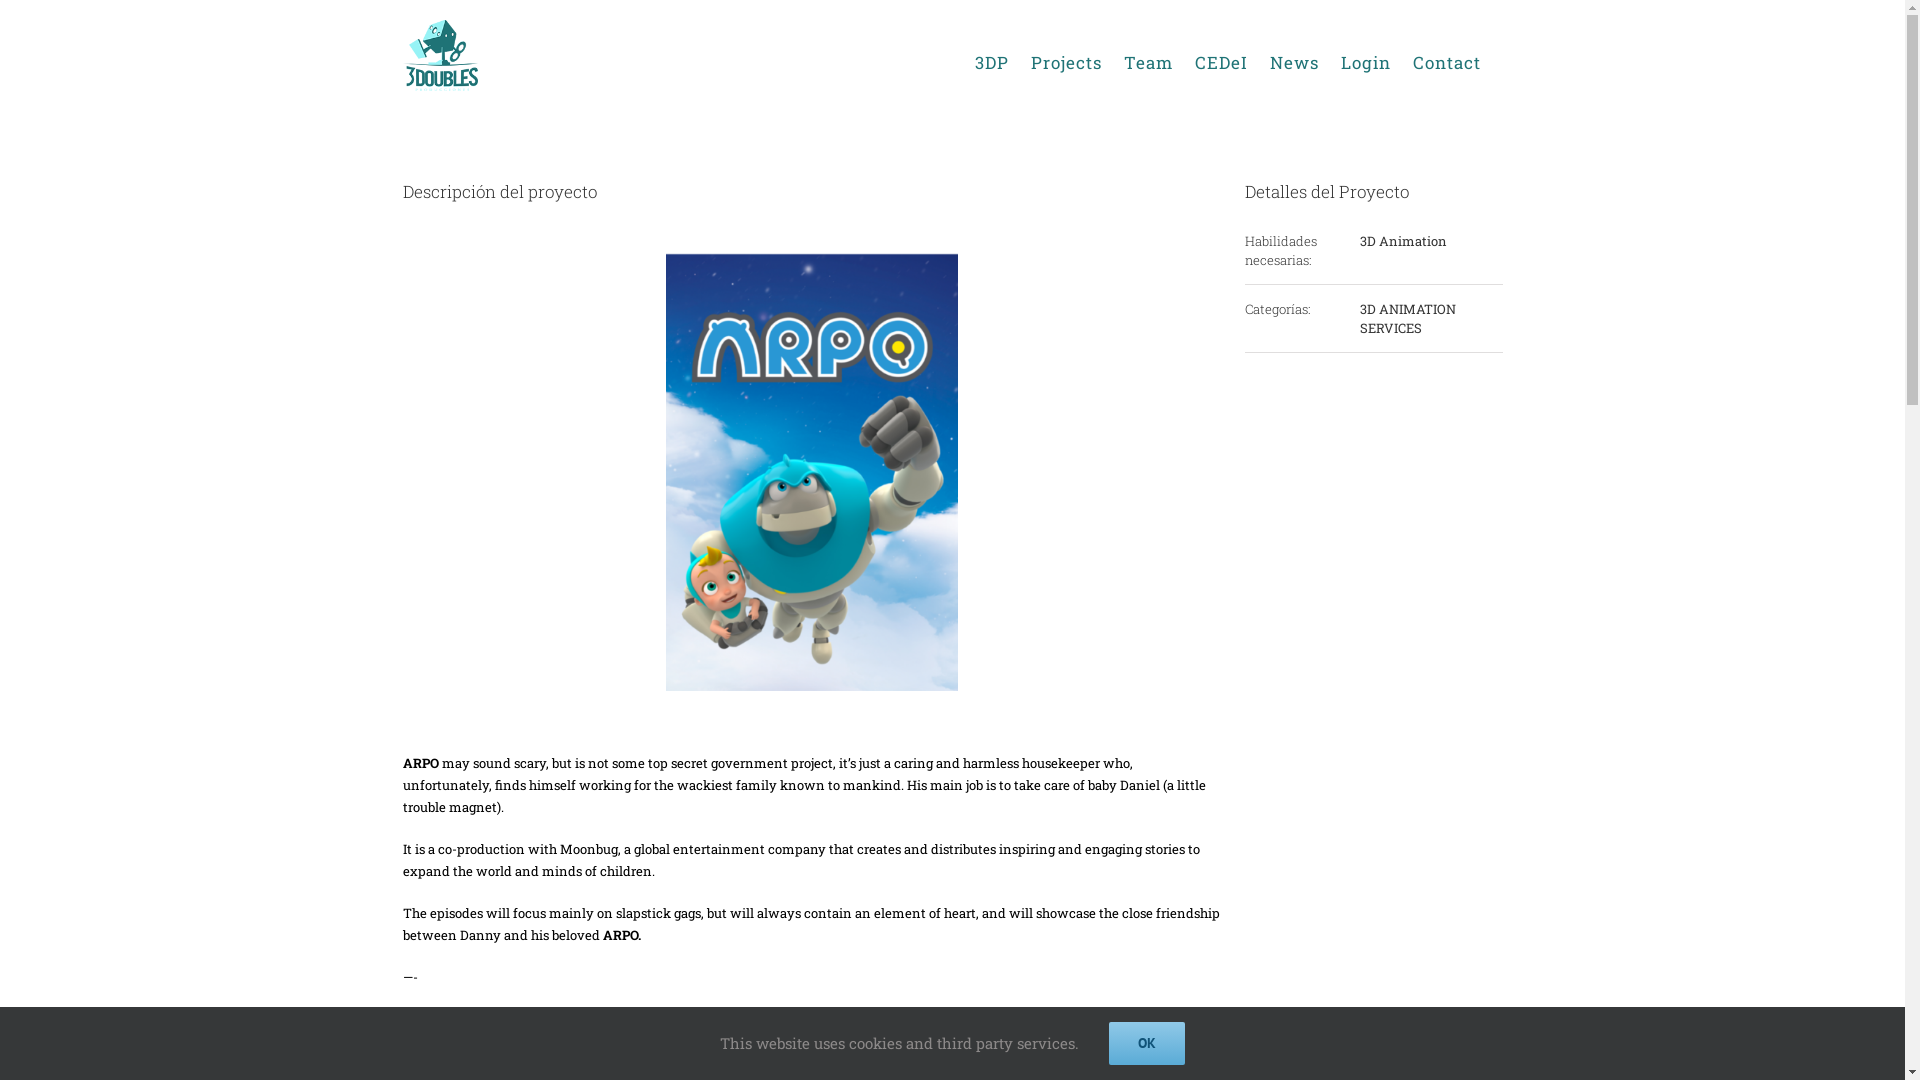 This screenshot has width=1920, height=1080. Describe the element at coordinates (1294, 62) in the screenshot. I see `News` at that location.